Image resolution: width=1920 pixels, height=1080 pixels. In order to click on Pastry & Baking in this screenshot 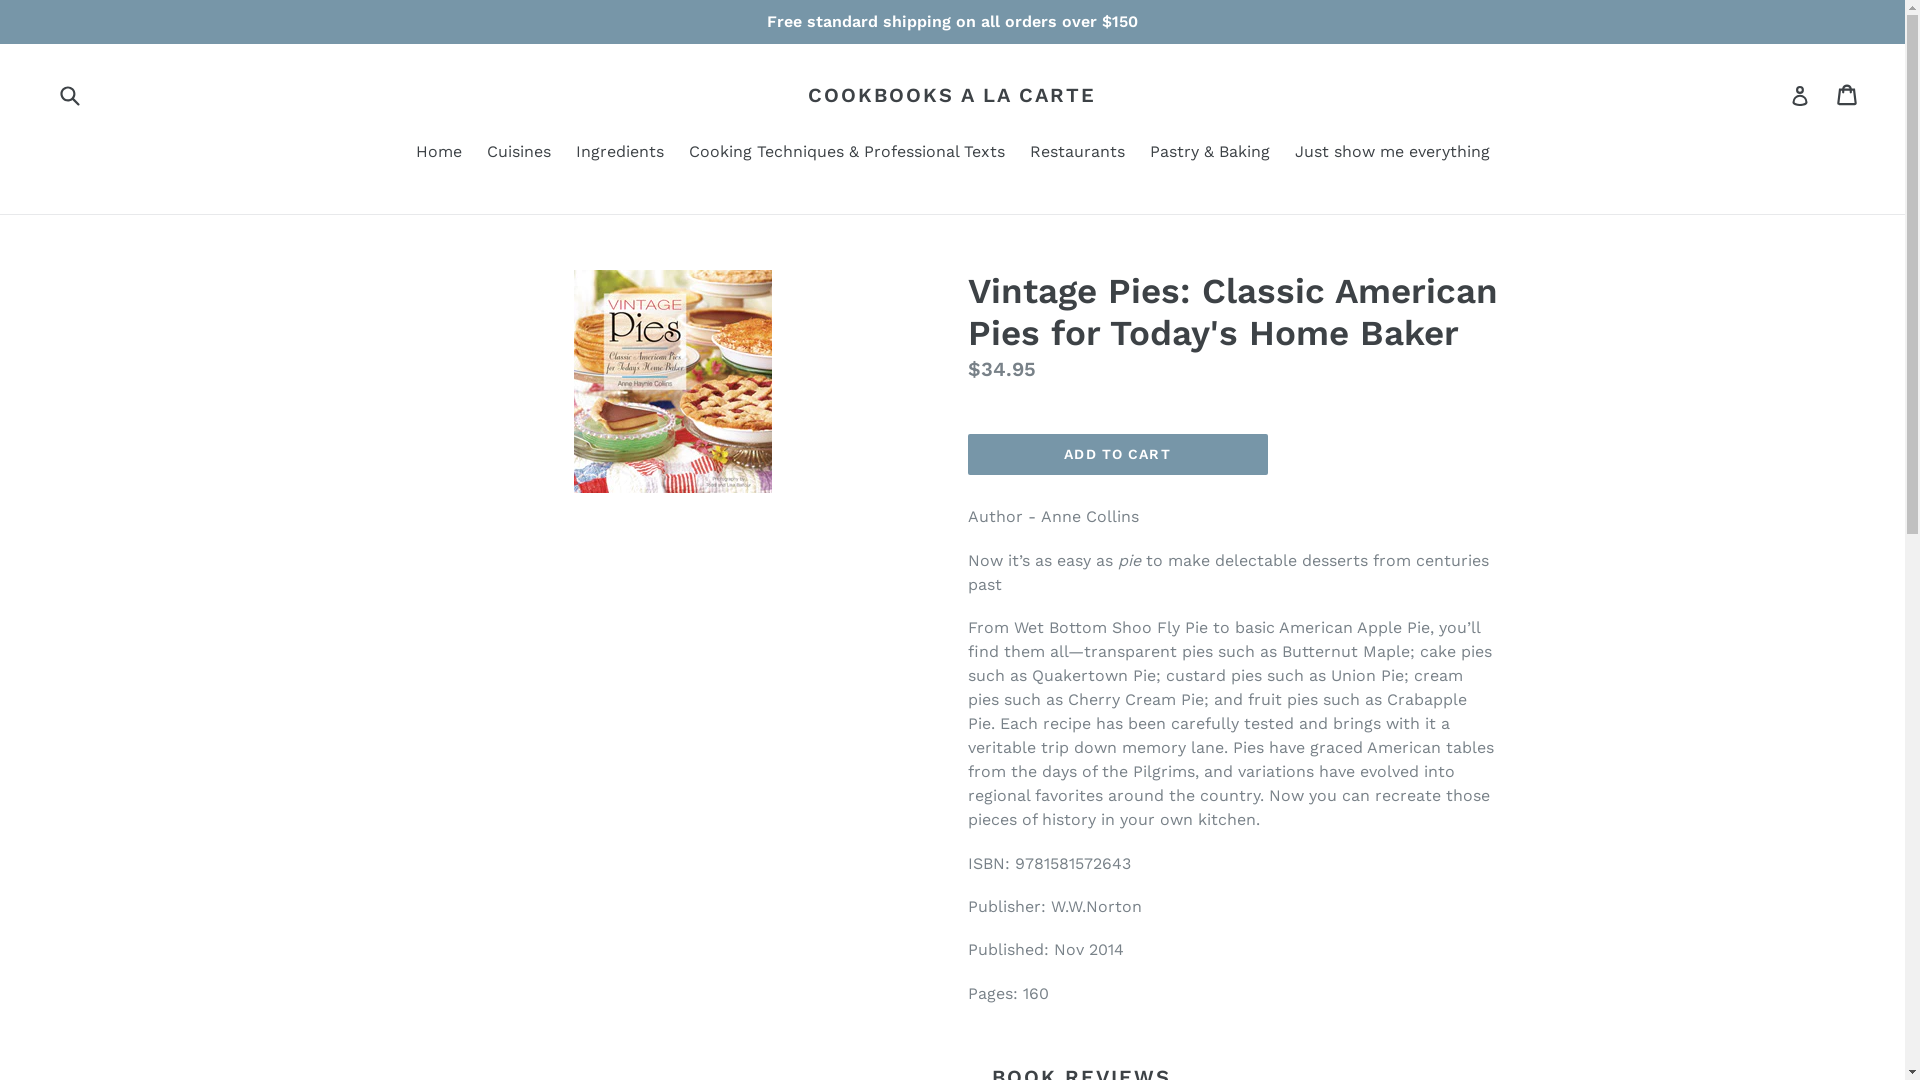, I will do `click(1210, 154)`.